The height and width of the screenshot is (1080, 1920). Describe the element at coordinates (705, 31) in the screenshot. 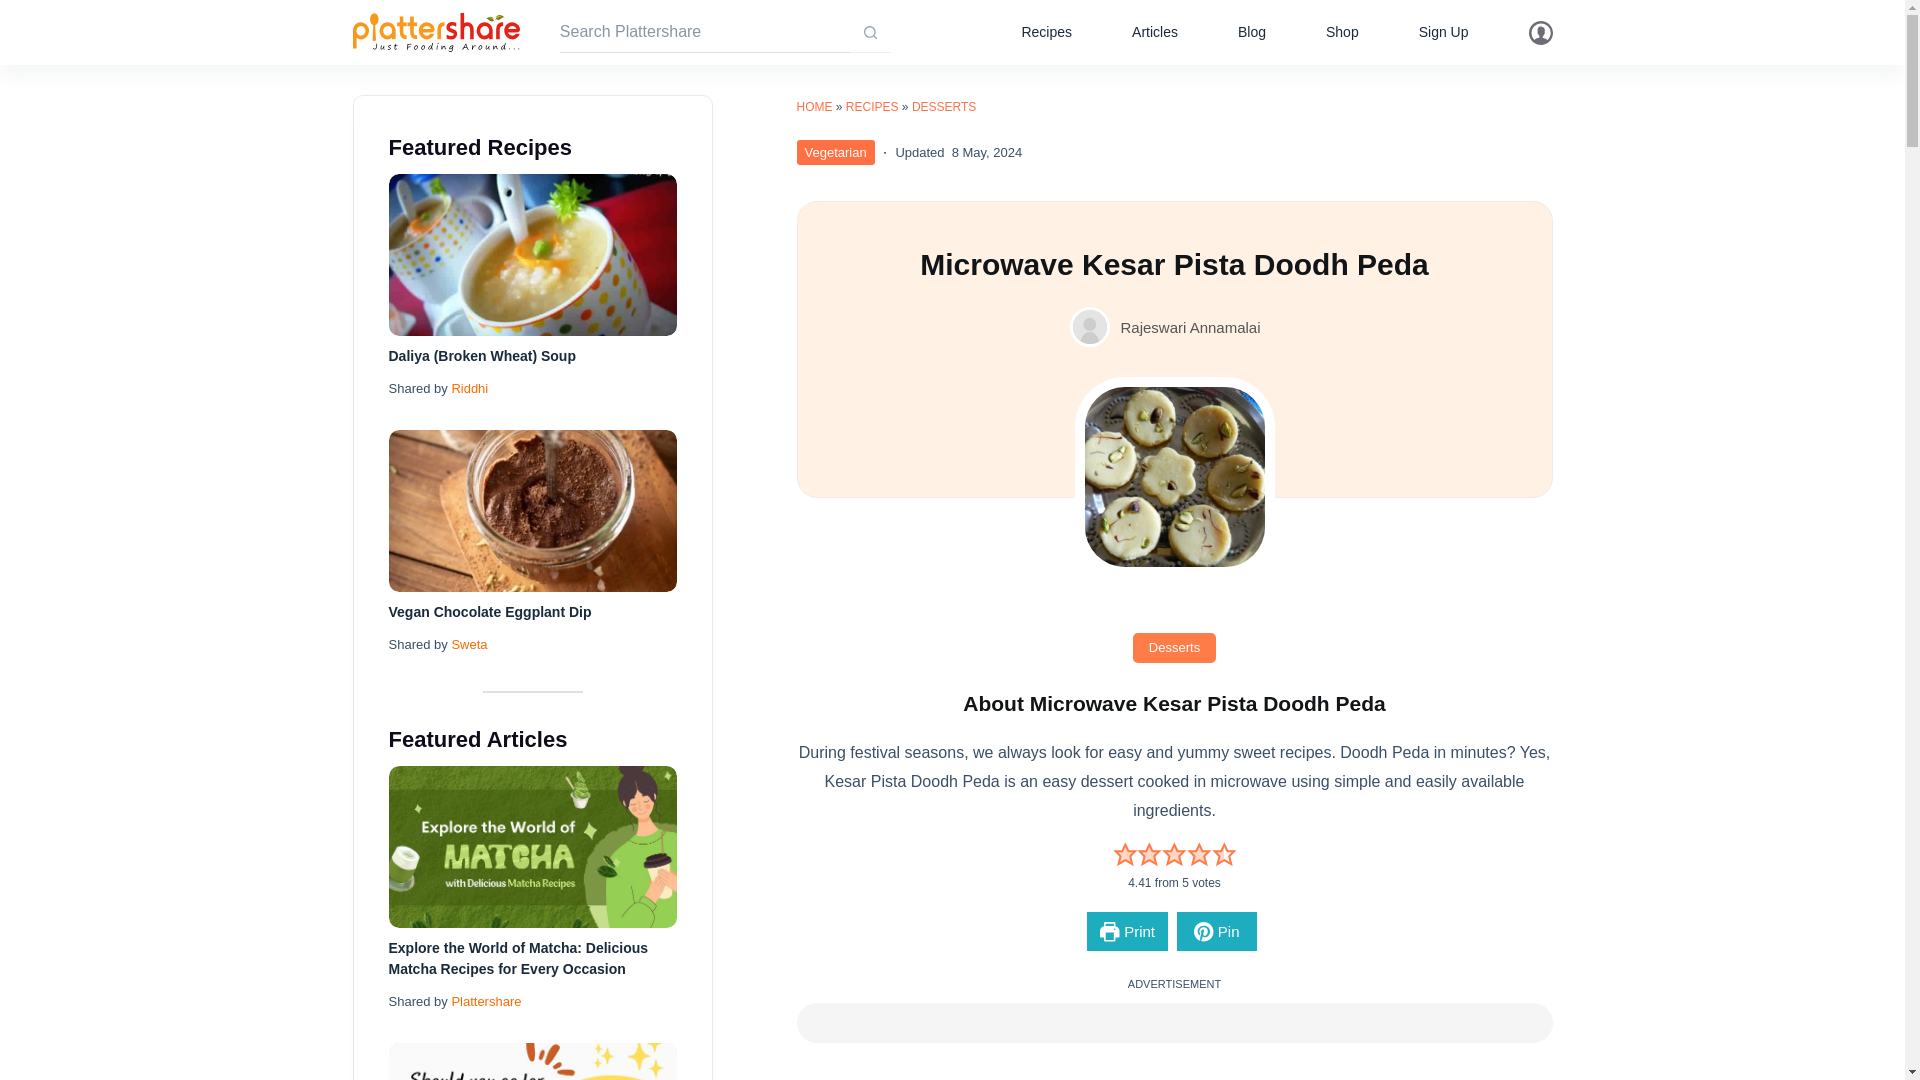

I see `Search for...` at that location.